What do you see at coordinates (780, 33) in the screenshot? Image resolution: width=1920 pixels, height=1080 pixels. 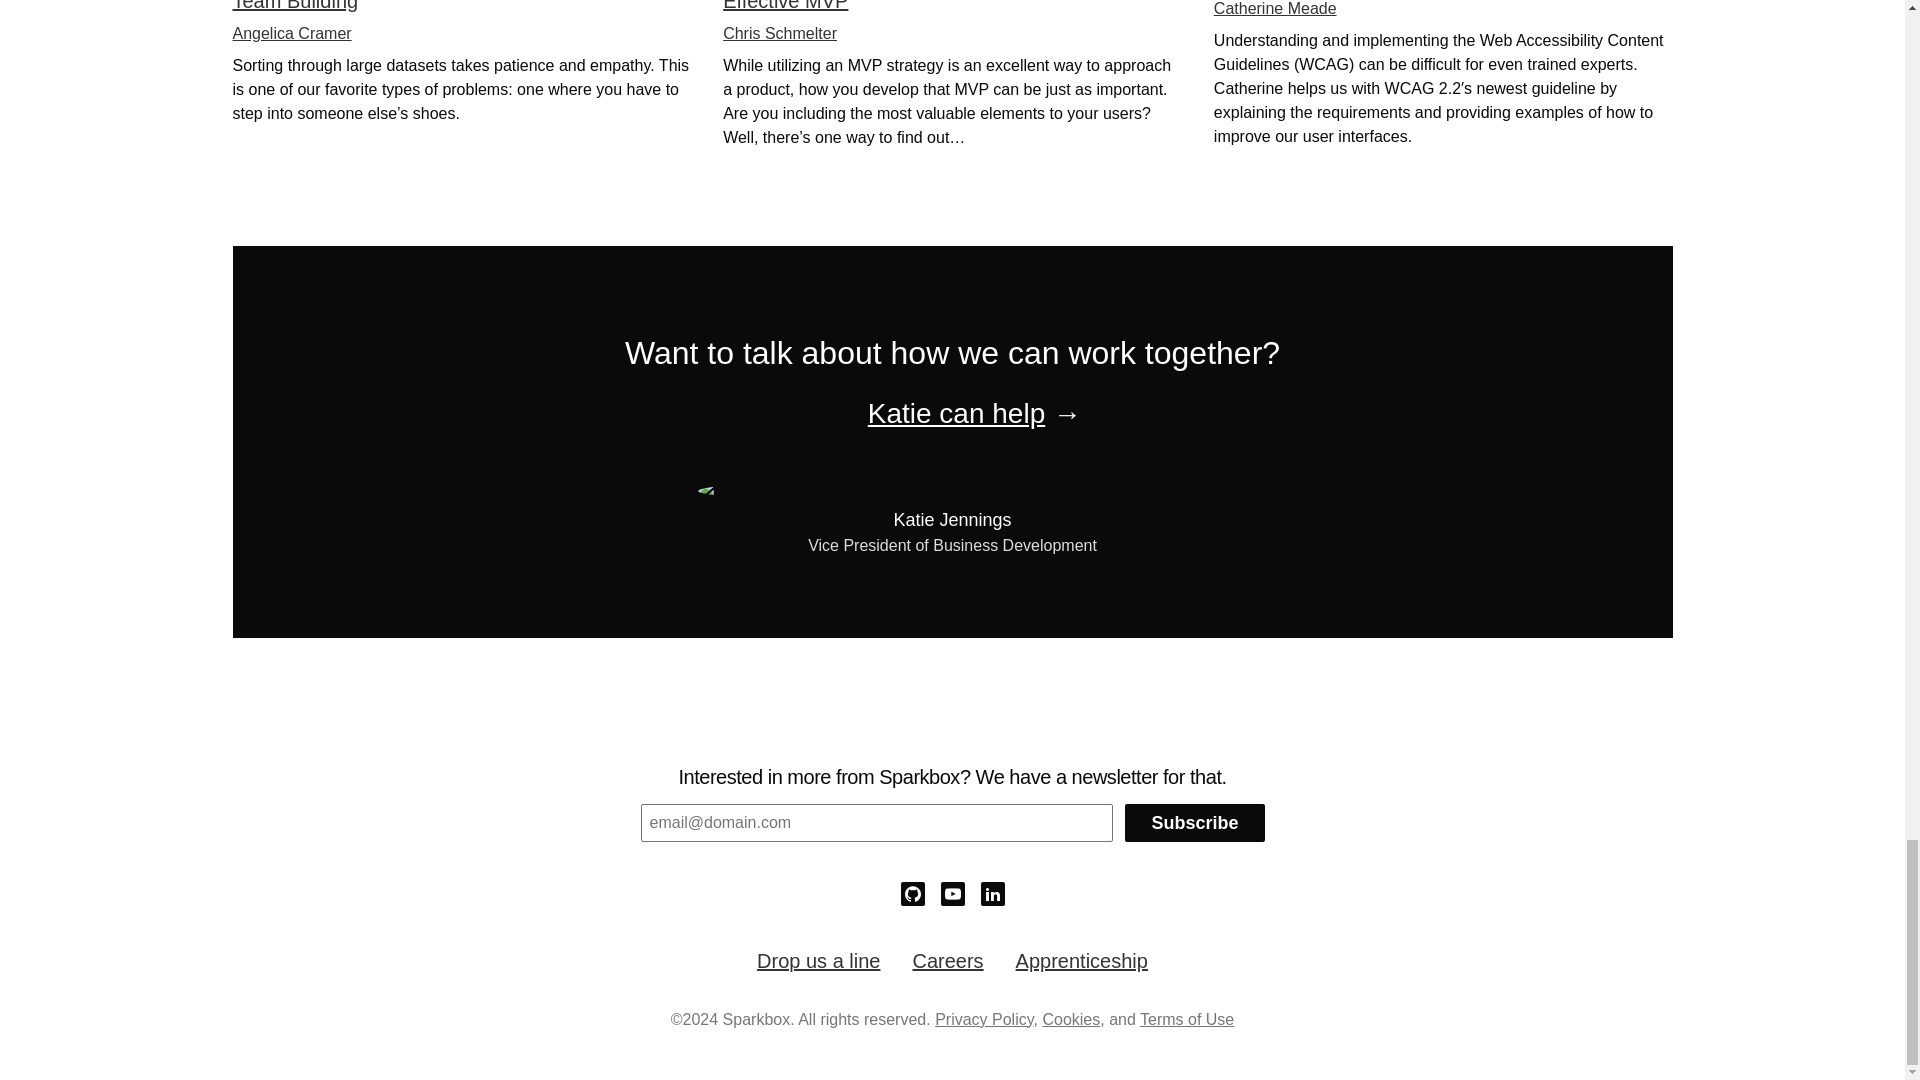 I see `Chris Schmelter` at bounding box center [780, 33].